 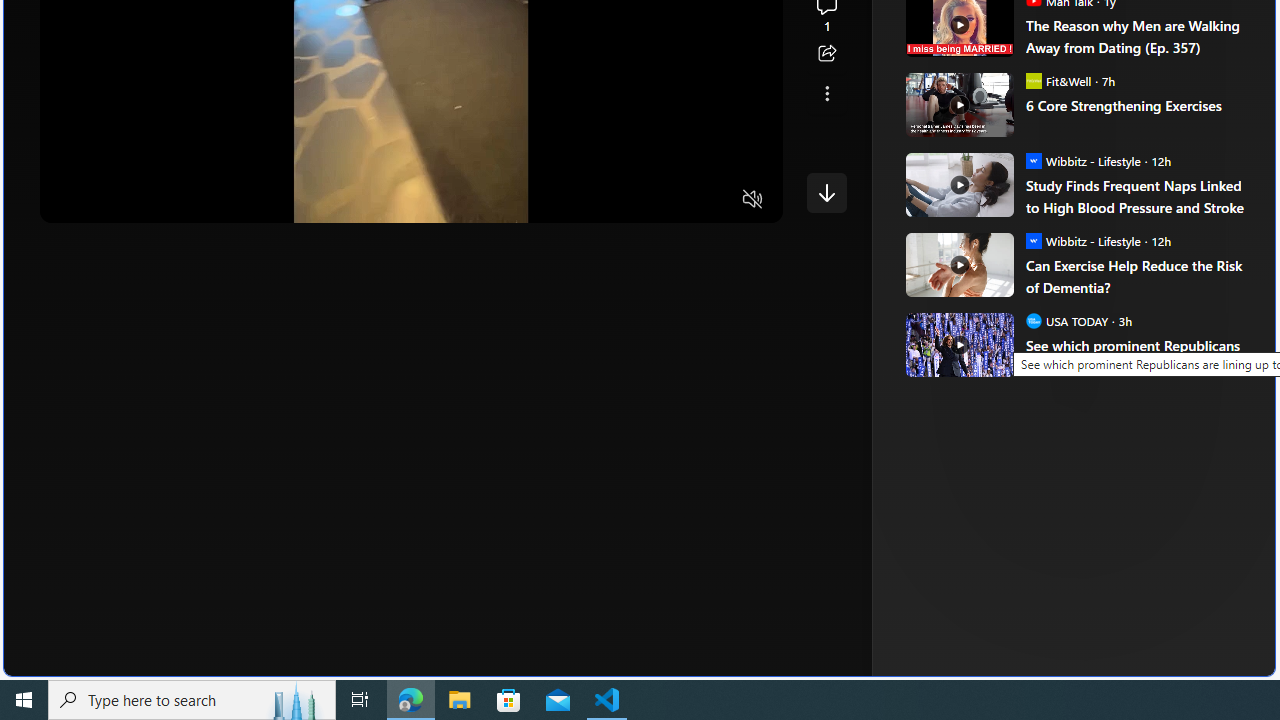 What do you see at coordinates (958, 264) in the screenshot?
I see `Can Exercise Help Reduce the Risk of Dementia?` at bounding box center [958, 264].